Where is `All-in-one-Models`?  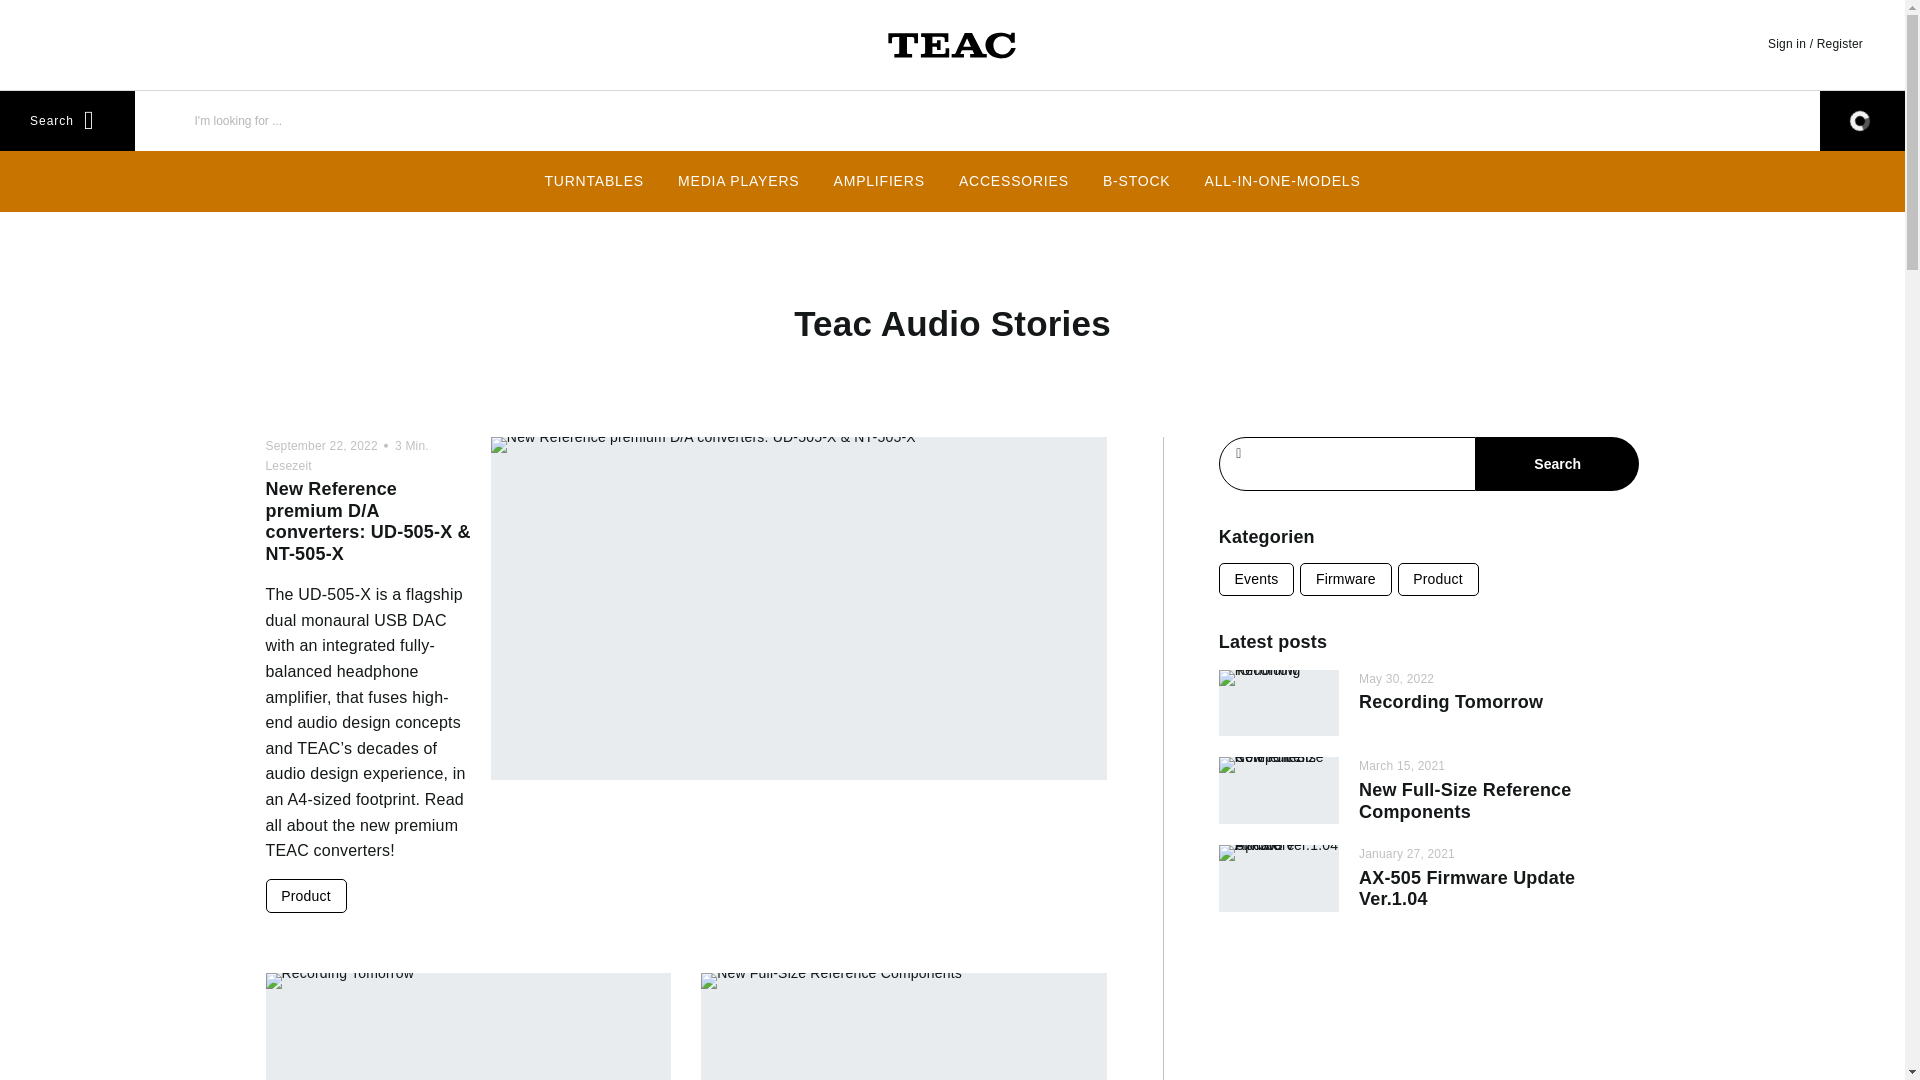 All-in-one-Models is located at coordinates (1283, 180).